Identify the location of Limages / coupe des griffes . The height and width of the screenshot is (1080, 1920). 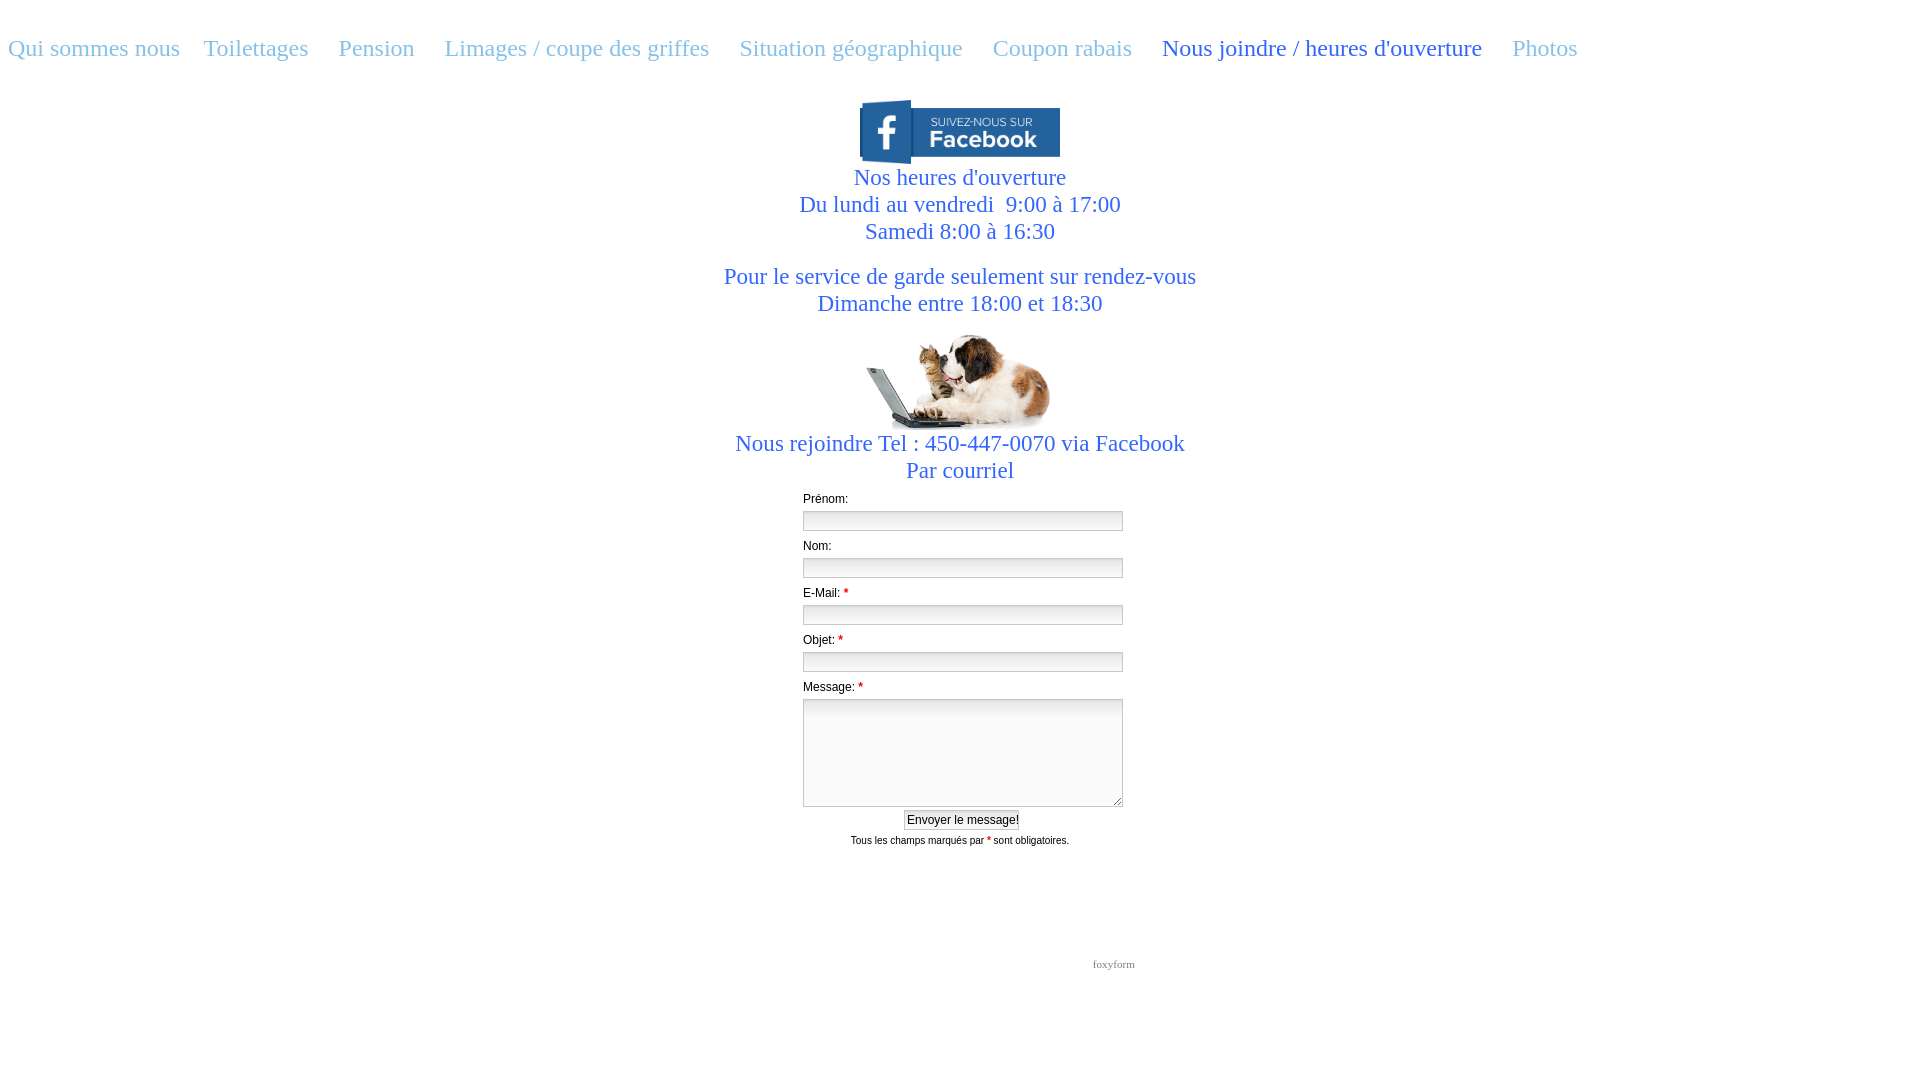
(580, 48).